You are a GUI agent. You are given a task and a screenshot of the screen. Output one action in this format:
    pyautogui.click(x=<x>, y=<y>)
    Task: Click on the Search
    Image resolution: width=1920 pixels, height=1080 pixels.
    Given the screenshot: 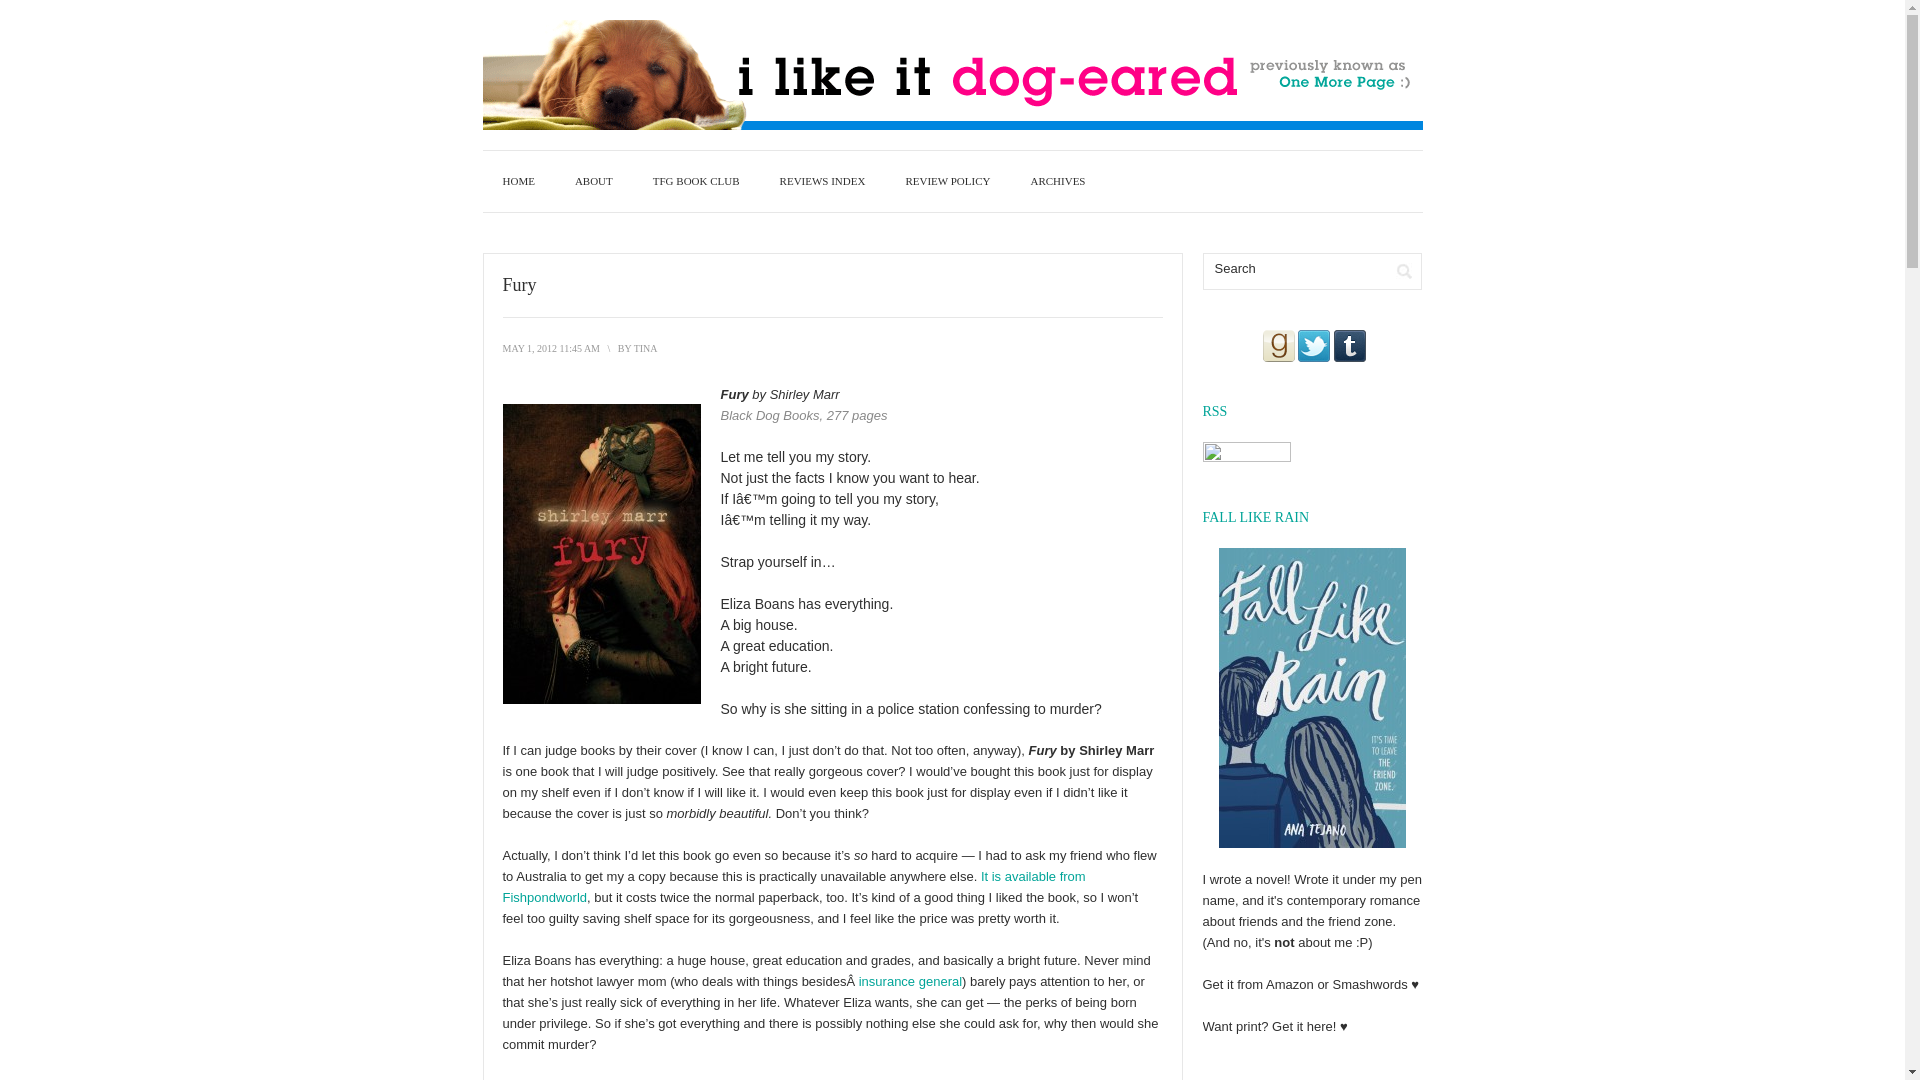 What is the action you would take?
    pyautogui.click(x=1404, y=271)
    